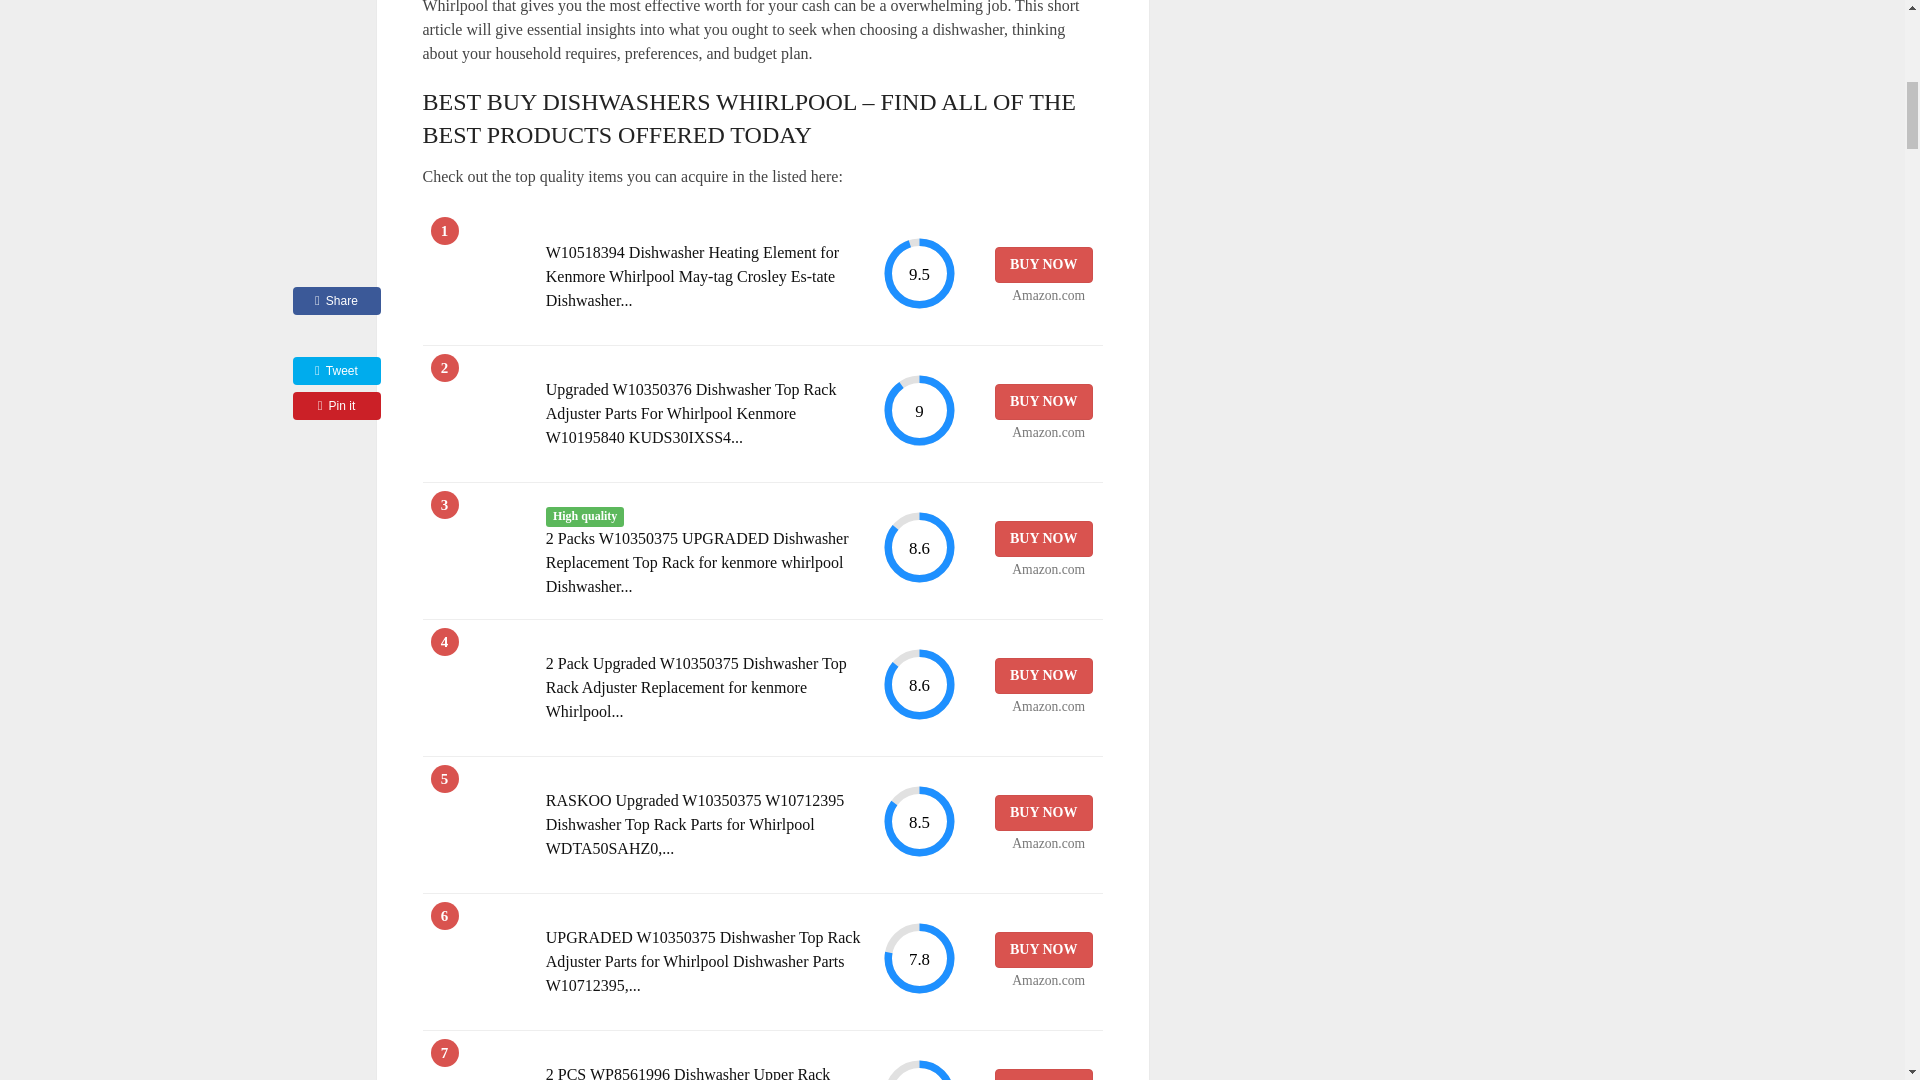 The width and height of the screenshot is (1920, 1080). Describe the element at coordinates (918, 684) in the screenshot. I see `8.6` at that location.